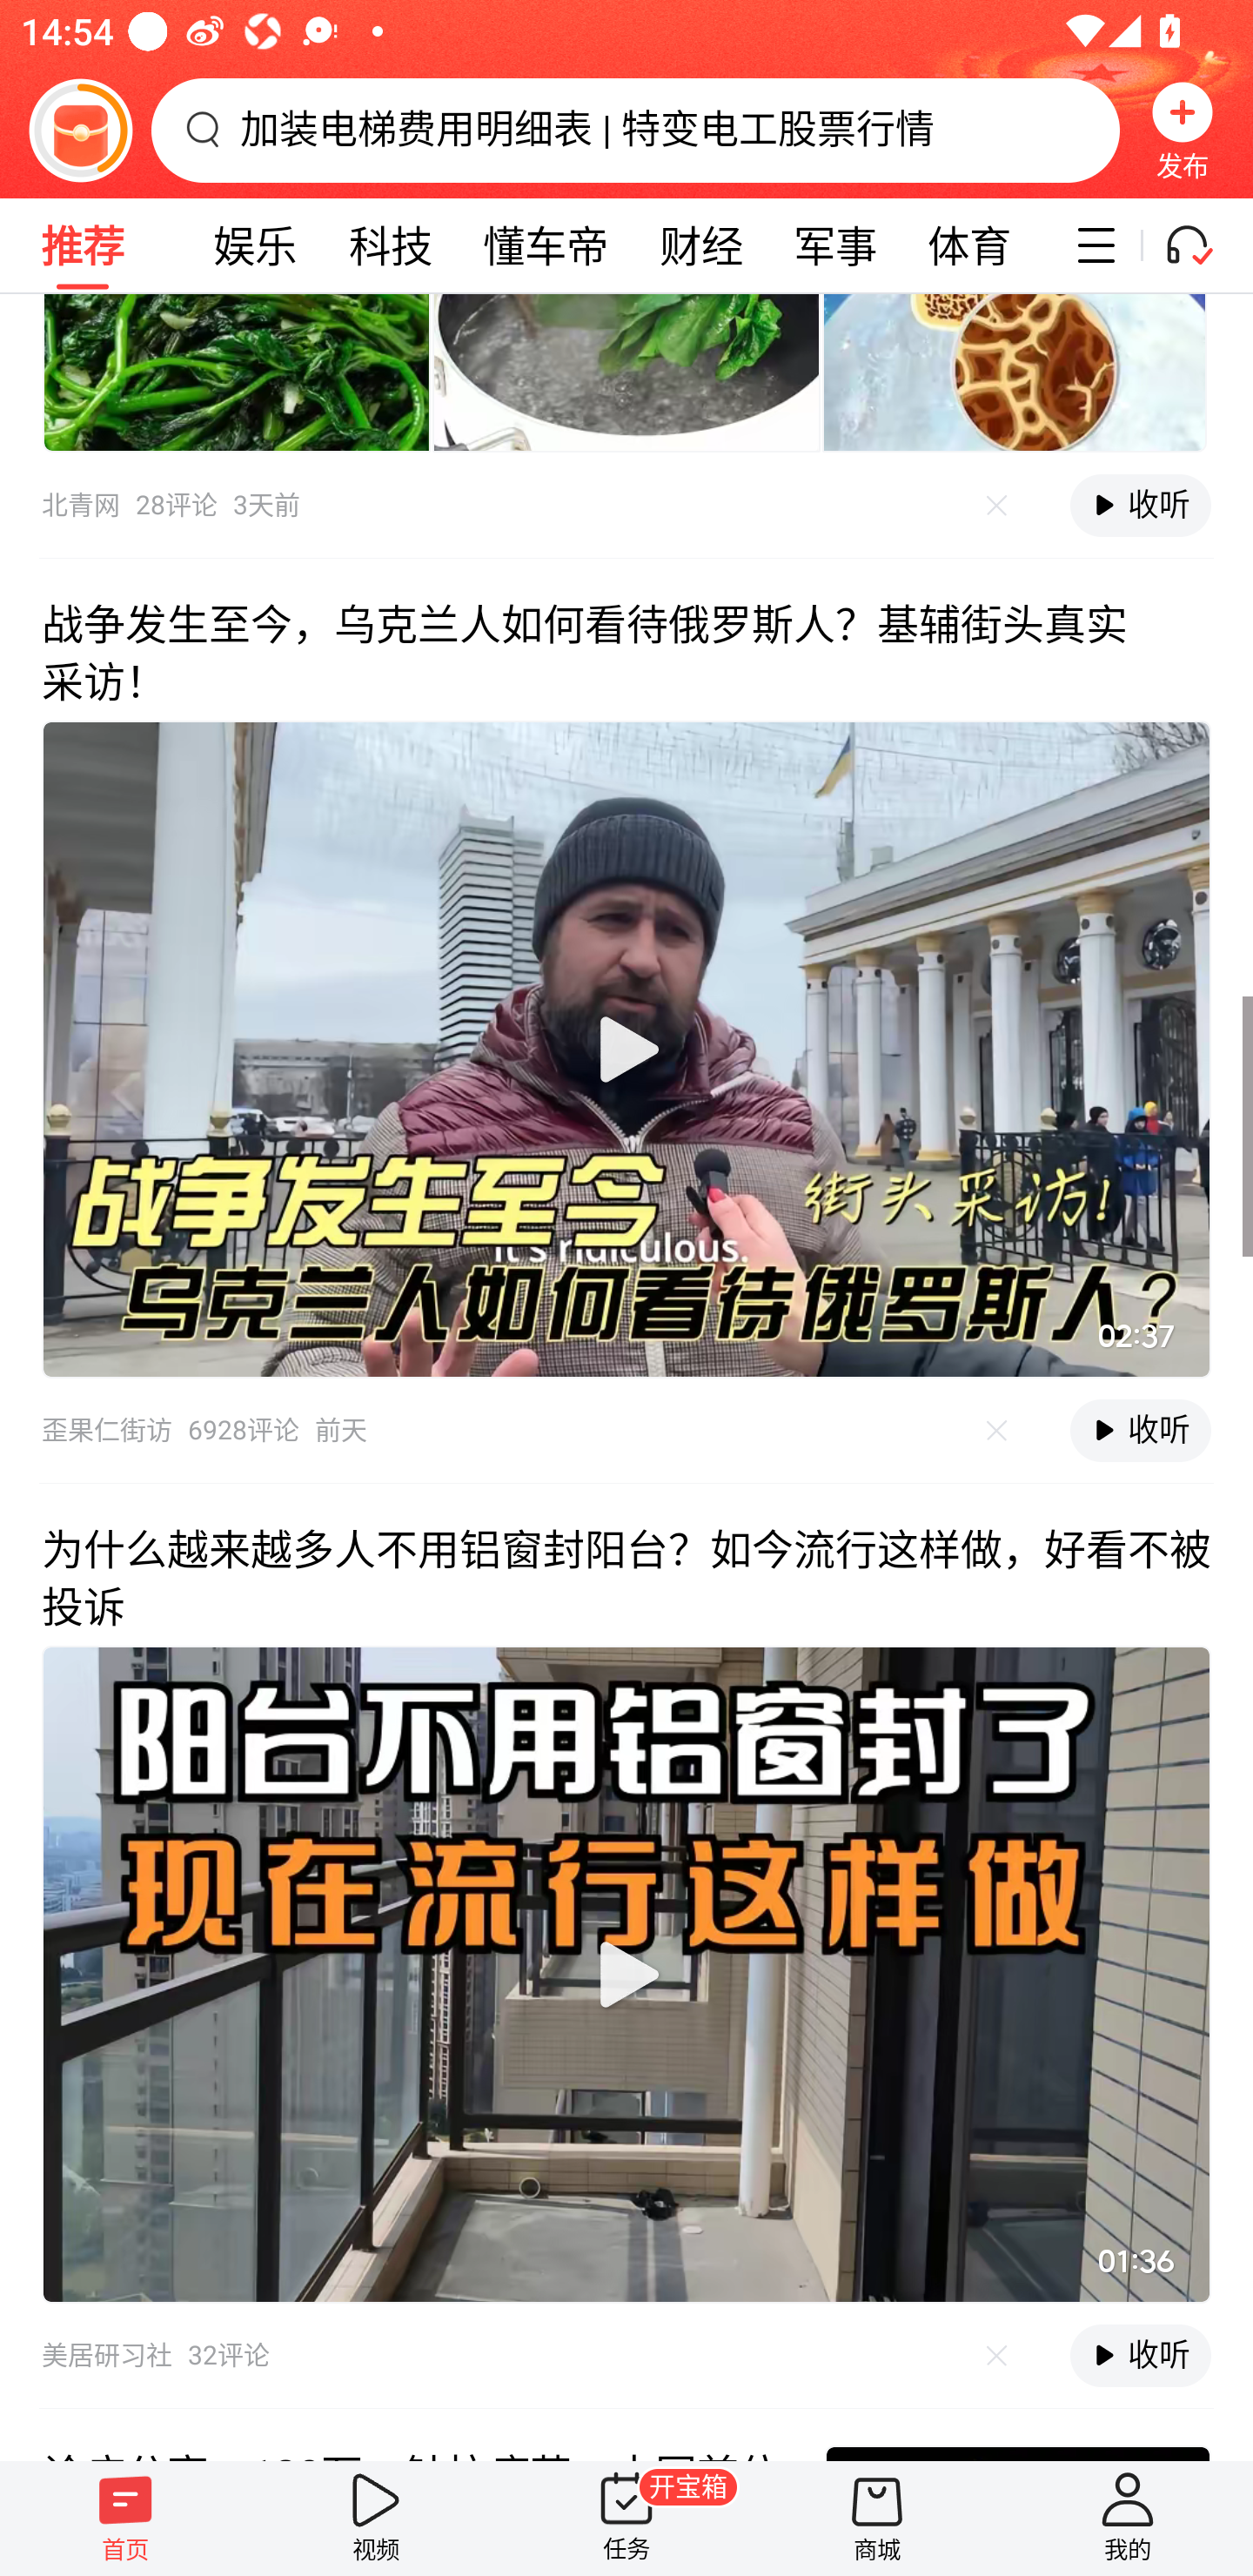 The image size is (1253, 2576). I want to click on 推荐, so click(82, 245).